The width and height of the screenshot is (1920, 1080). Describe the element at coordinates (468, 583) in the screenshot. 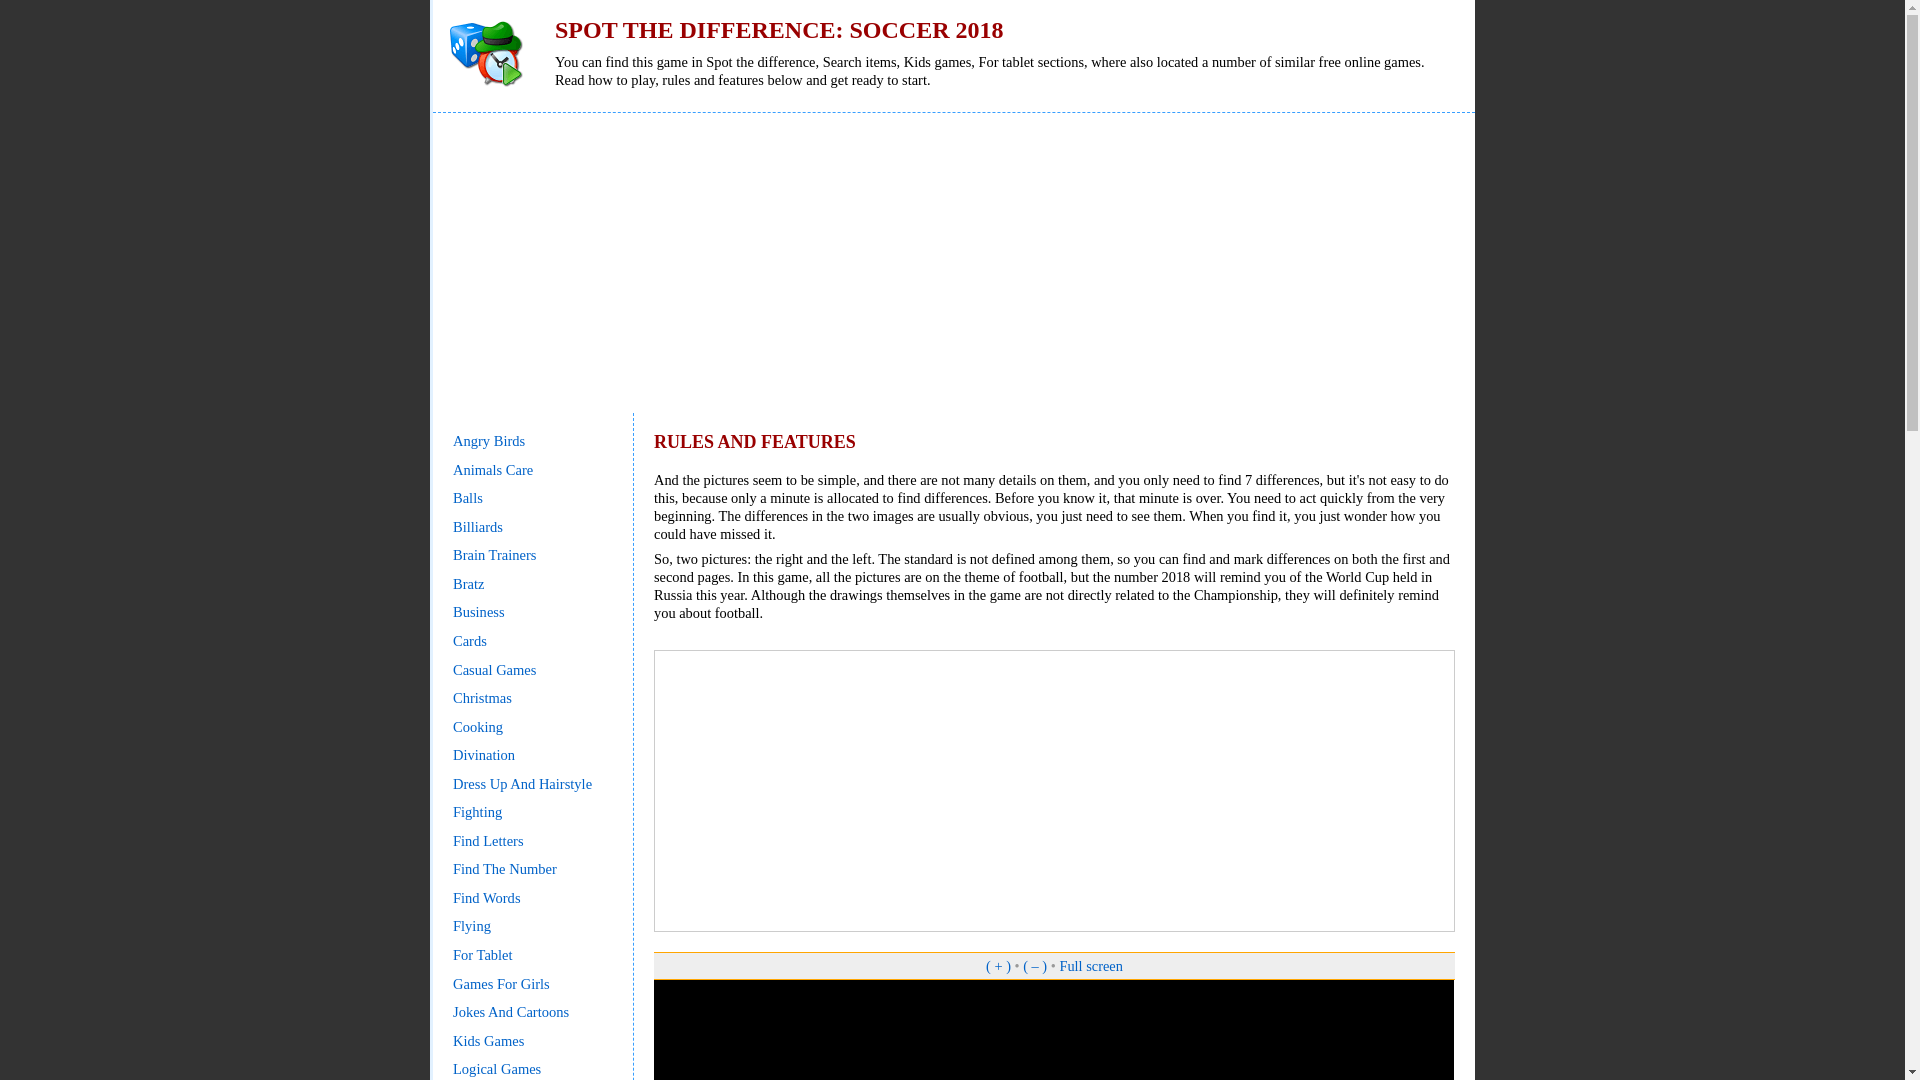

I see `Bratz` at that location.